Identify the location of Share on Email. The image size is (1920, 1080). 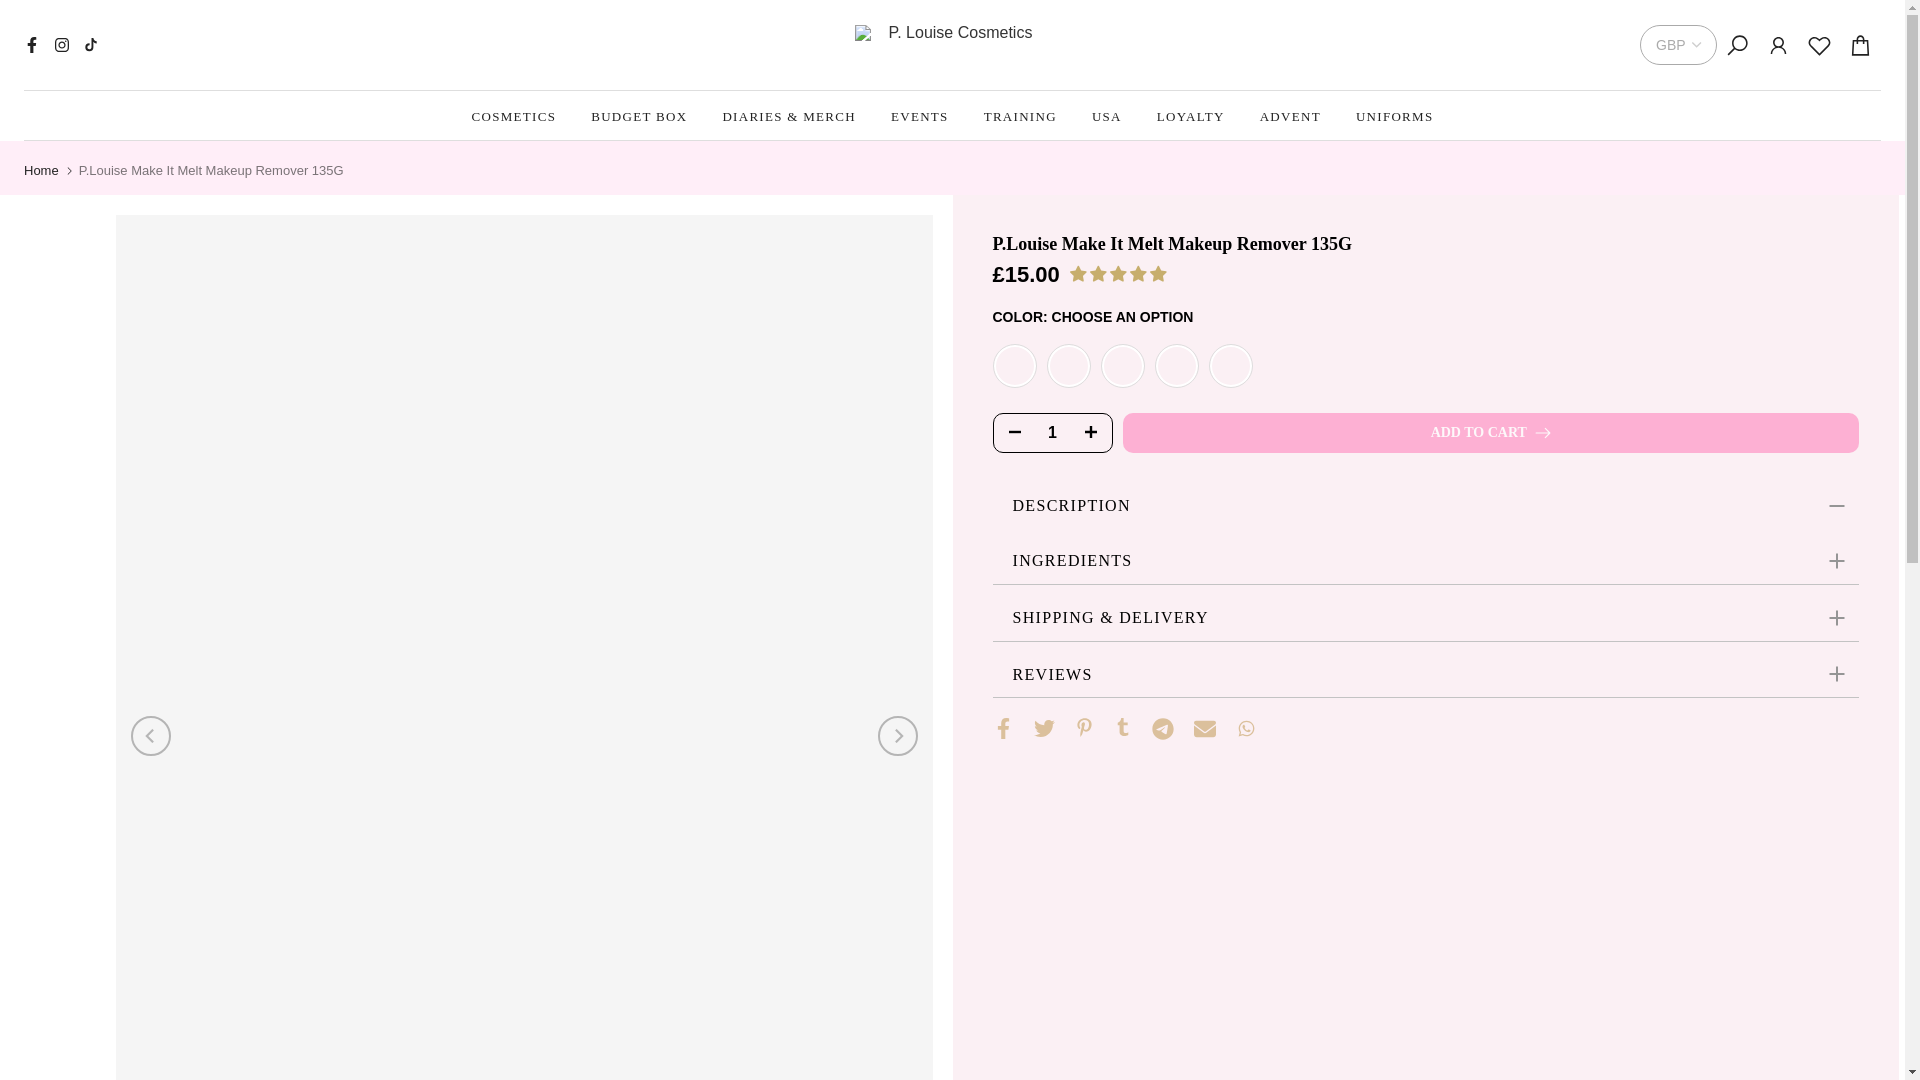
(1204, 728).